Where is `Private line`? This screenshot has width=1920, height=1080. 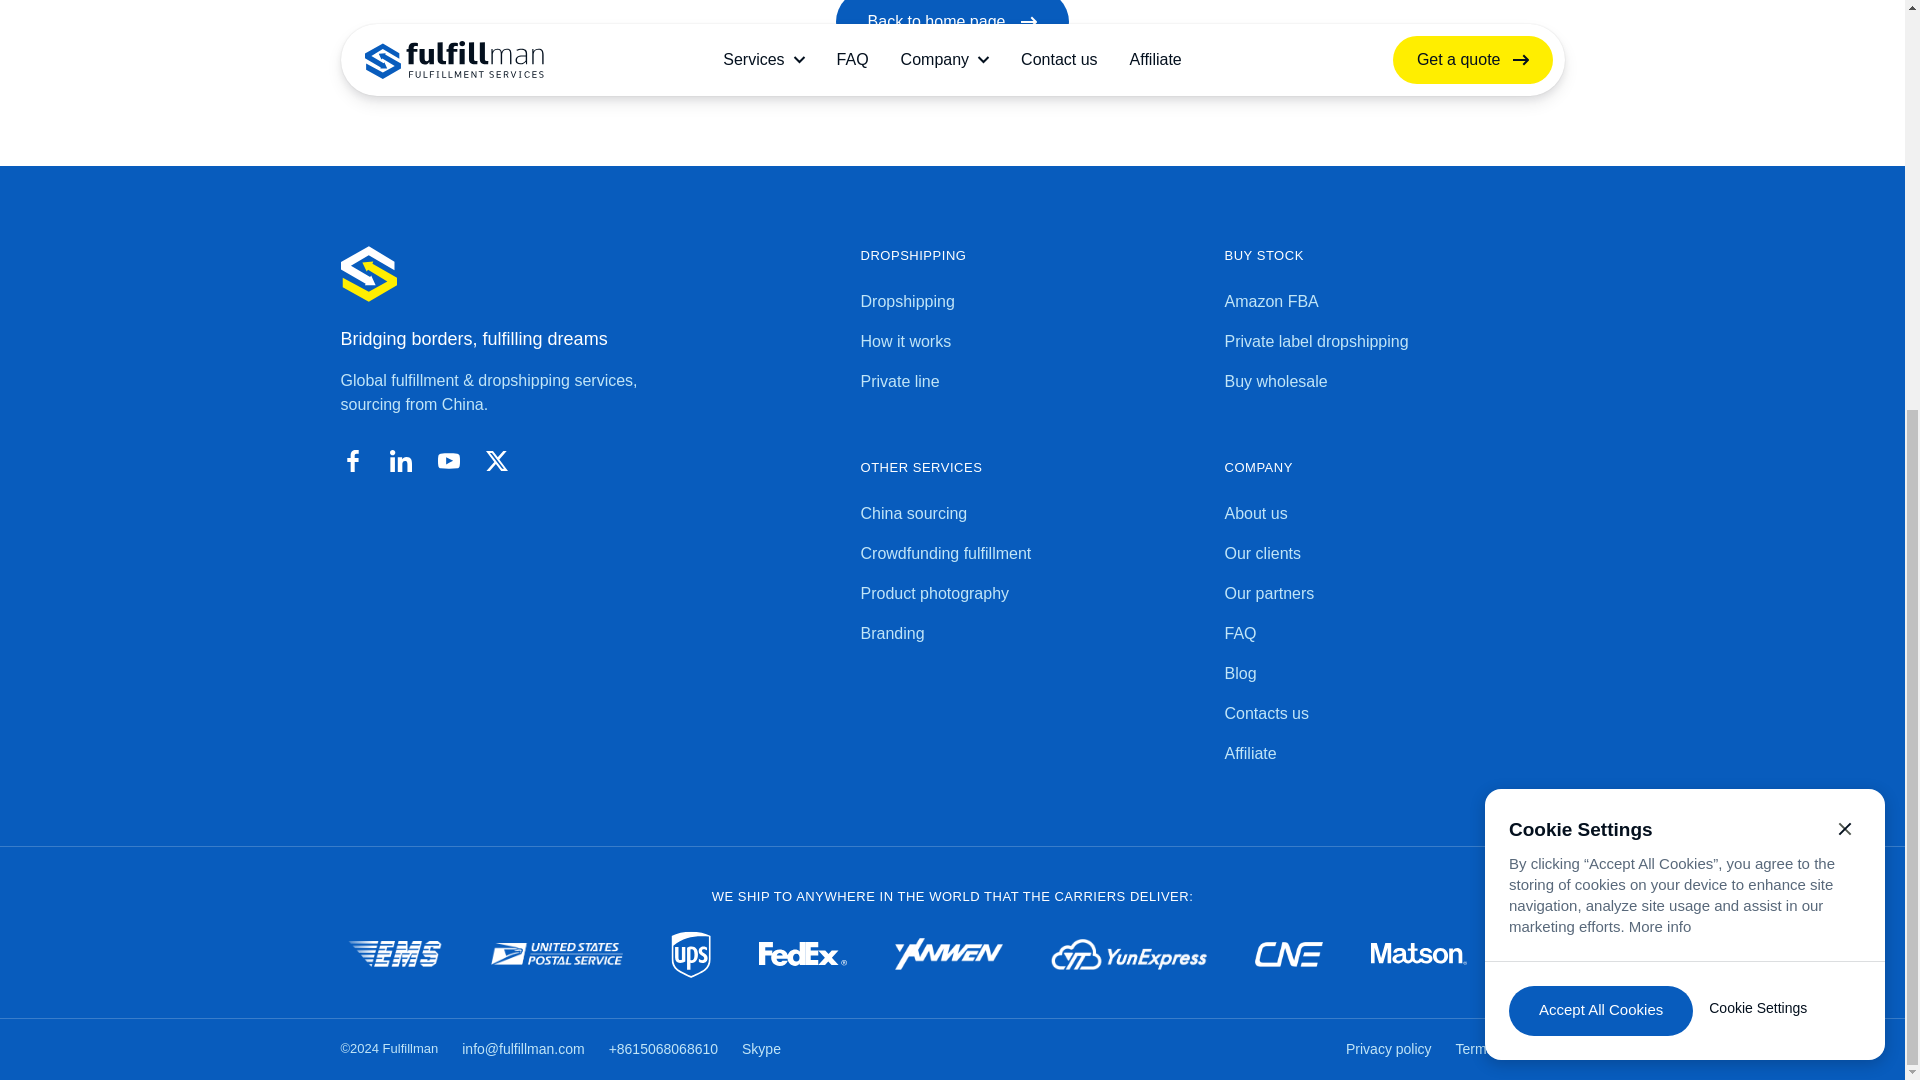
Private line is located at coordinates (1030, 382).